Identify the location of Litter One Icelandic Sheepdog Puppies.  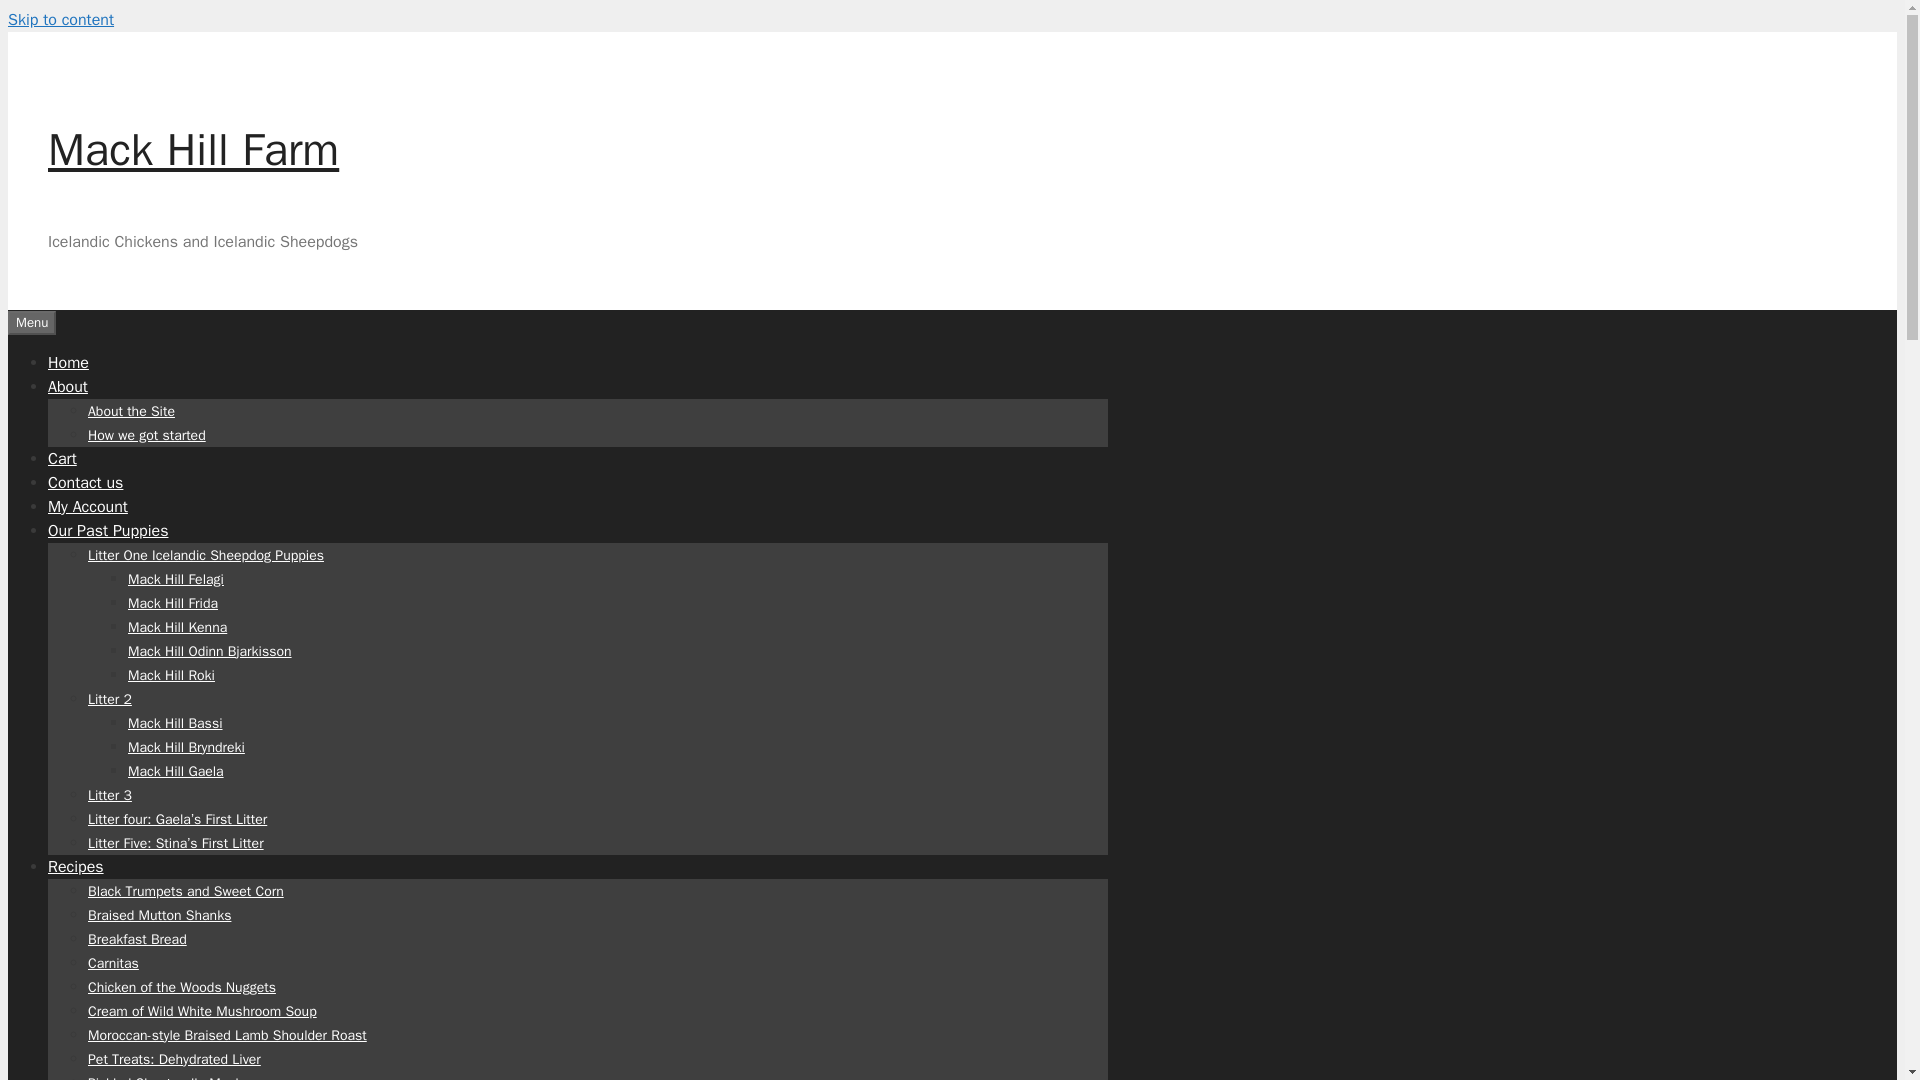
(206, 554).